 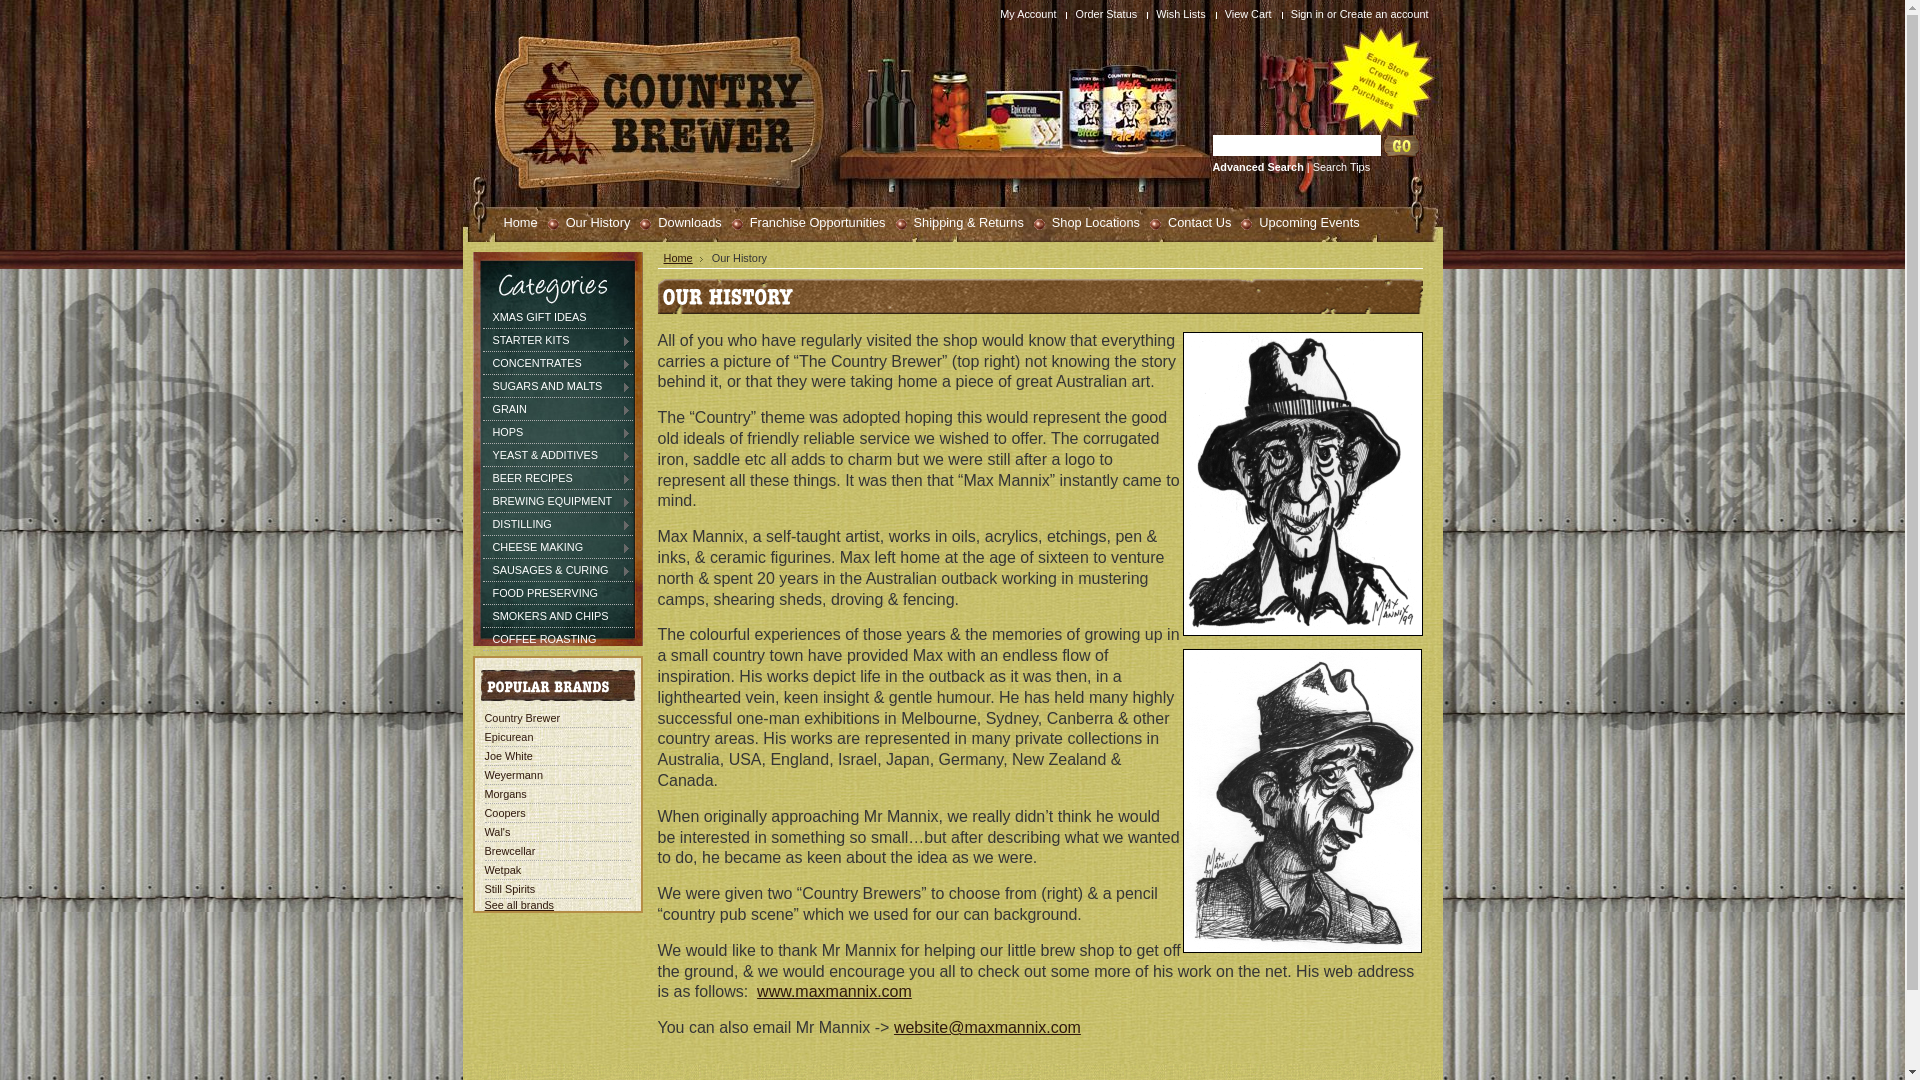 What do you see at coordinates (510, 851) in the screenshot?
I see `Brewcellar` at bounding box center [510, 851].